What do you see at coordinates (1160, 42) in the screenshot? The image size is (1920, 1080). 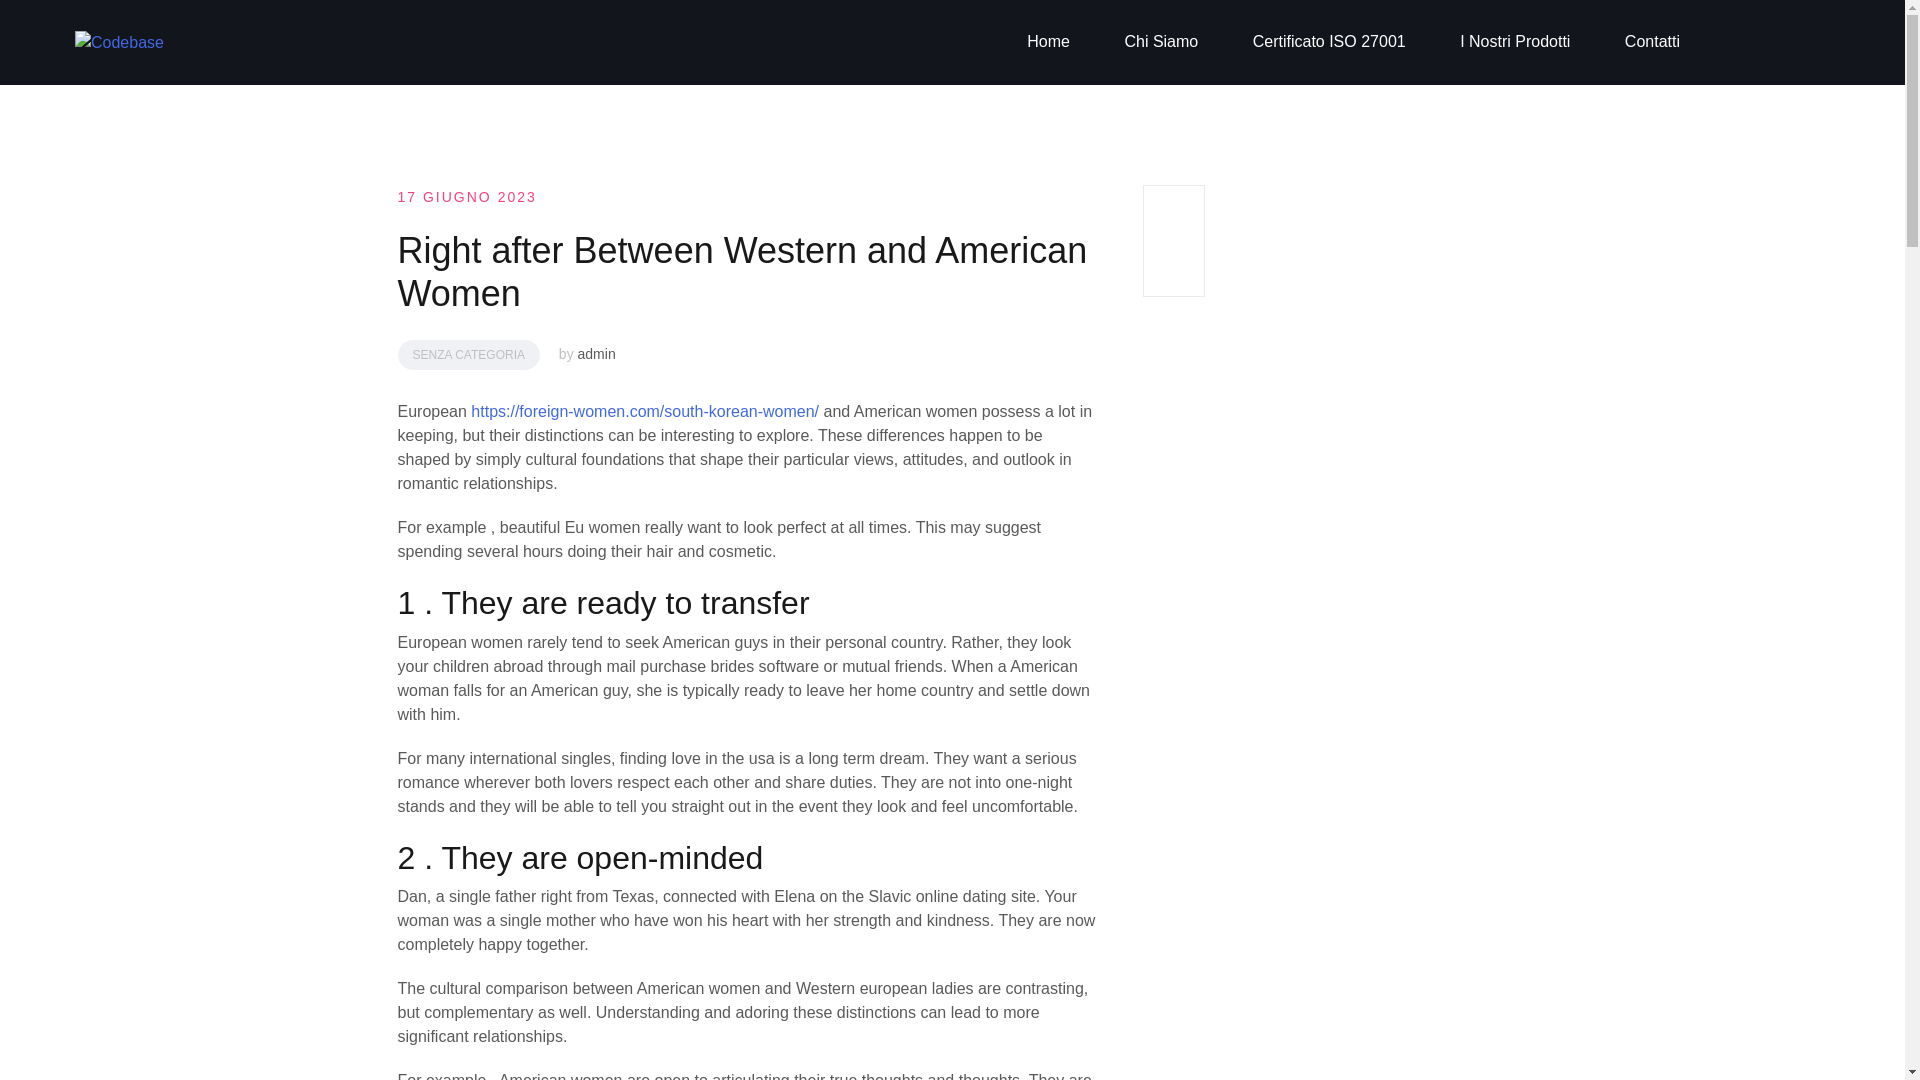 I see `Chi Siamo` at bounding box center [1160, 42].